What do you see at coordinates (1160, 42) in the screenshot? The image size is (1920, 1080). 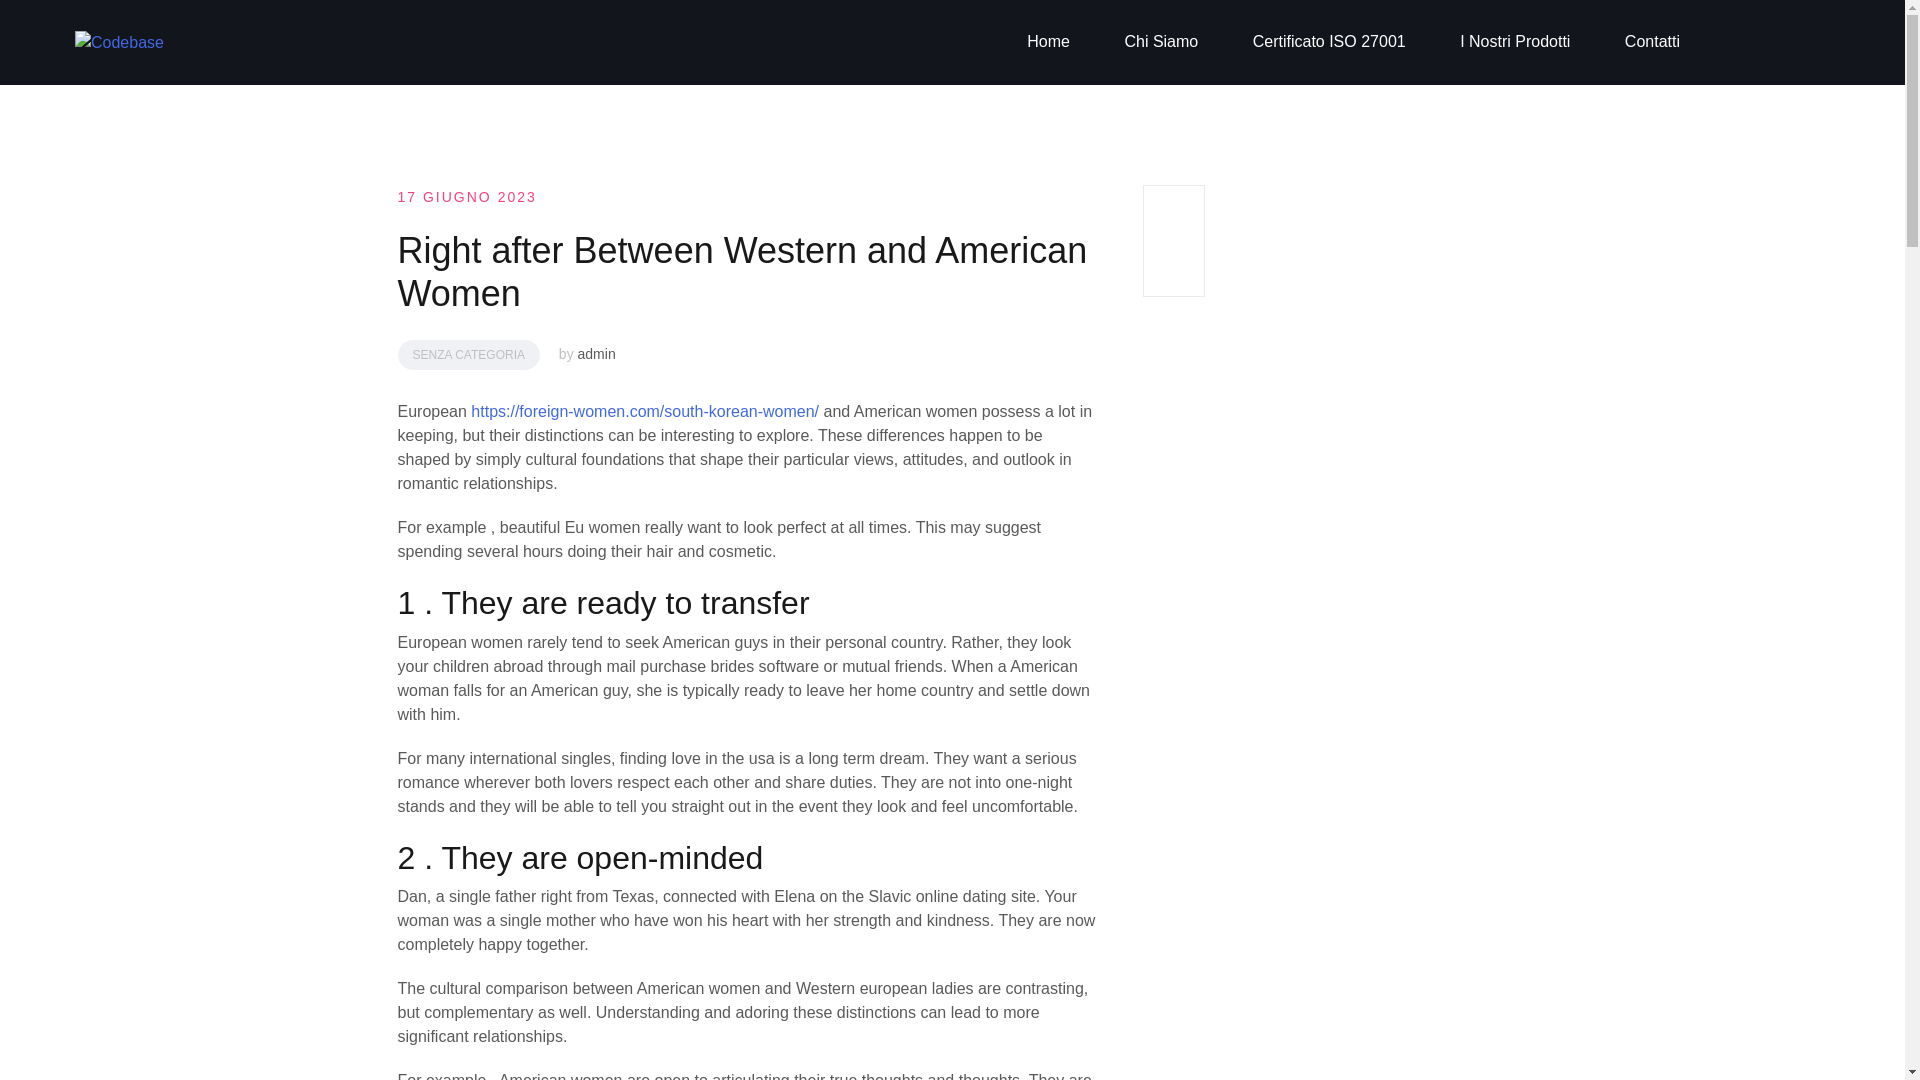 I see `Chi Siamo` at bounding box center [1160, 42].